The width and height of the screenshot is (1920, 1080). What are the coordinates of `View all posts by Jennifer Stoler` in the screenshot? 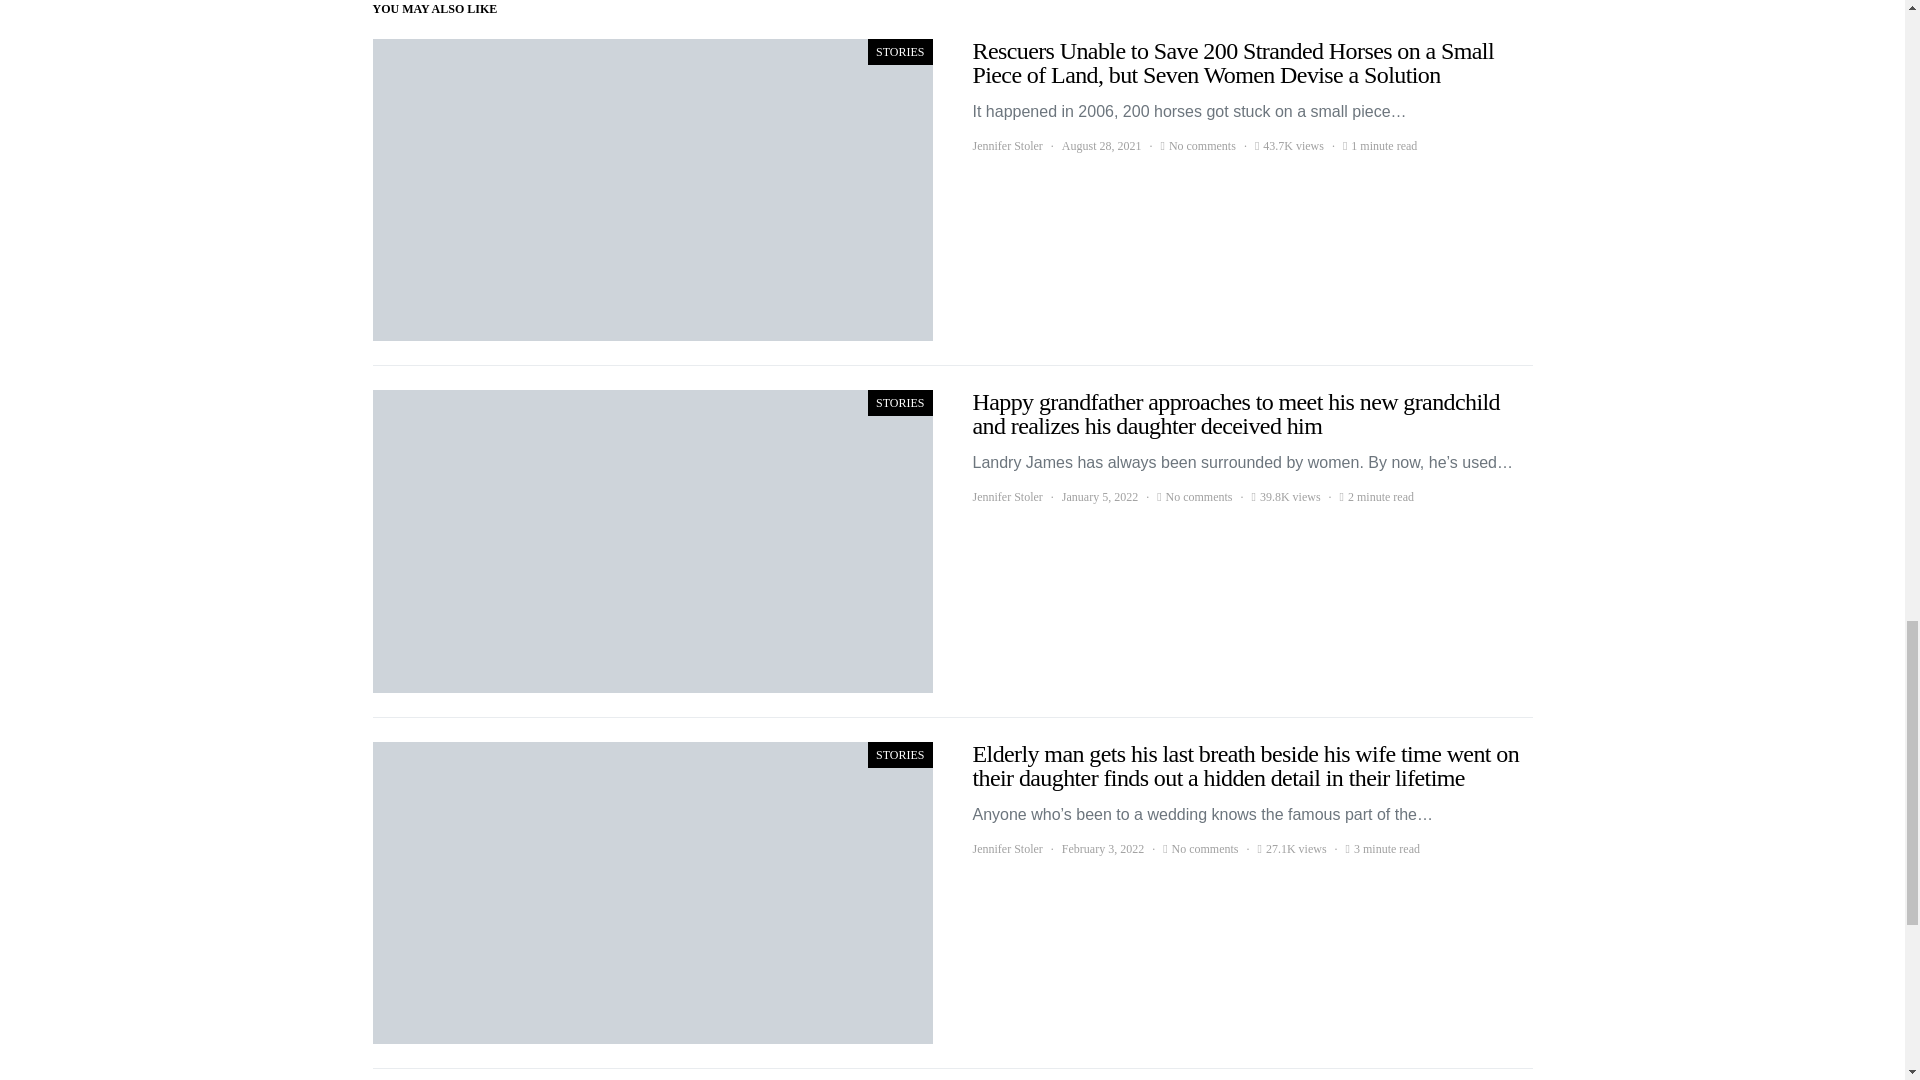 It's located at (1006, 146).